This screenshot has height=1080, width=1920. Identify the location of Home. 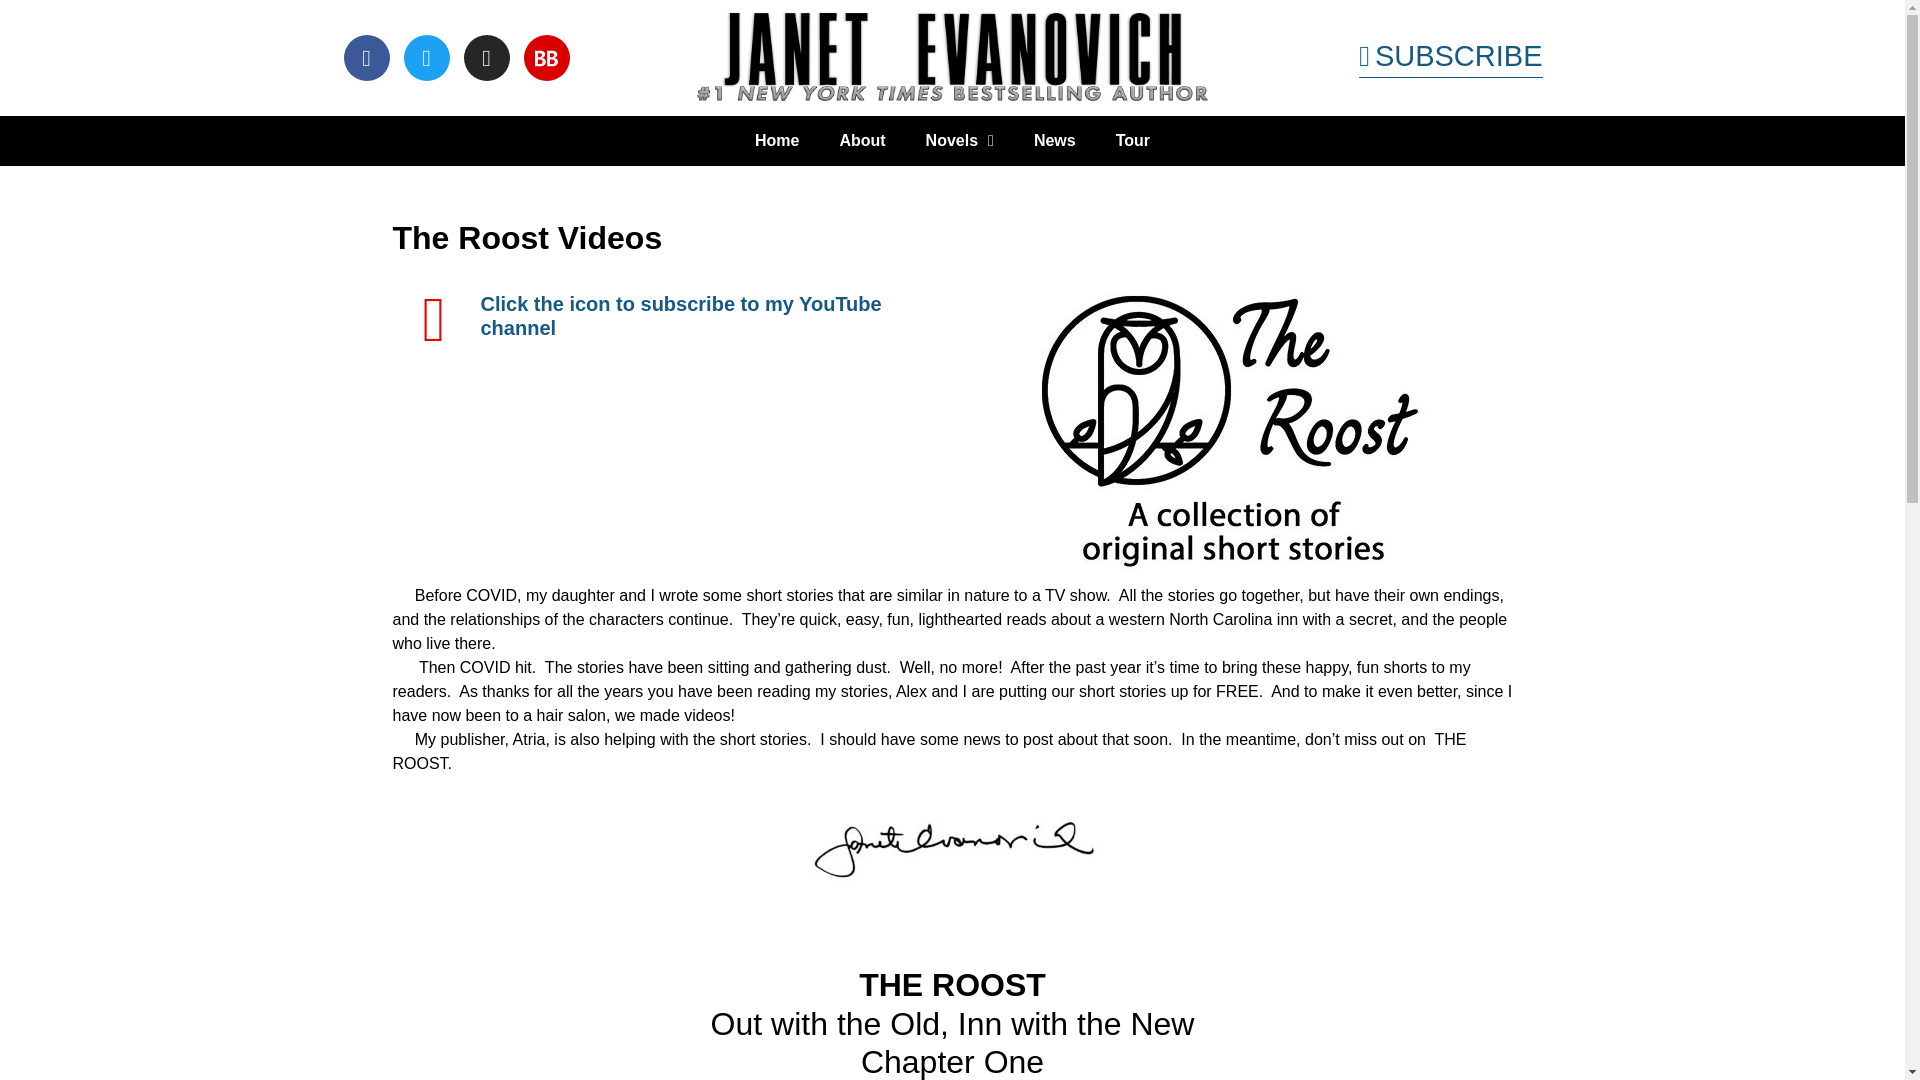
(777, 140).